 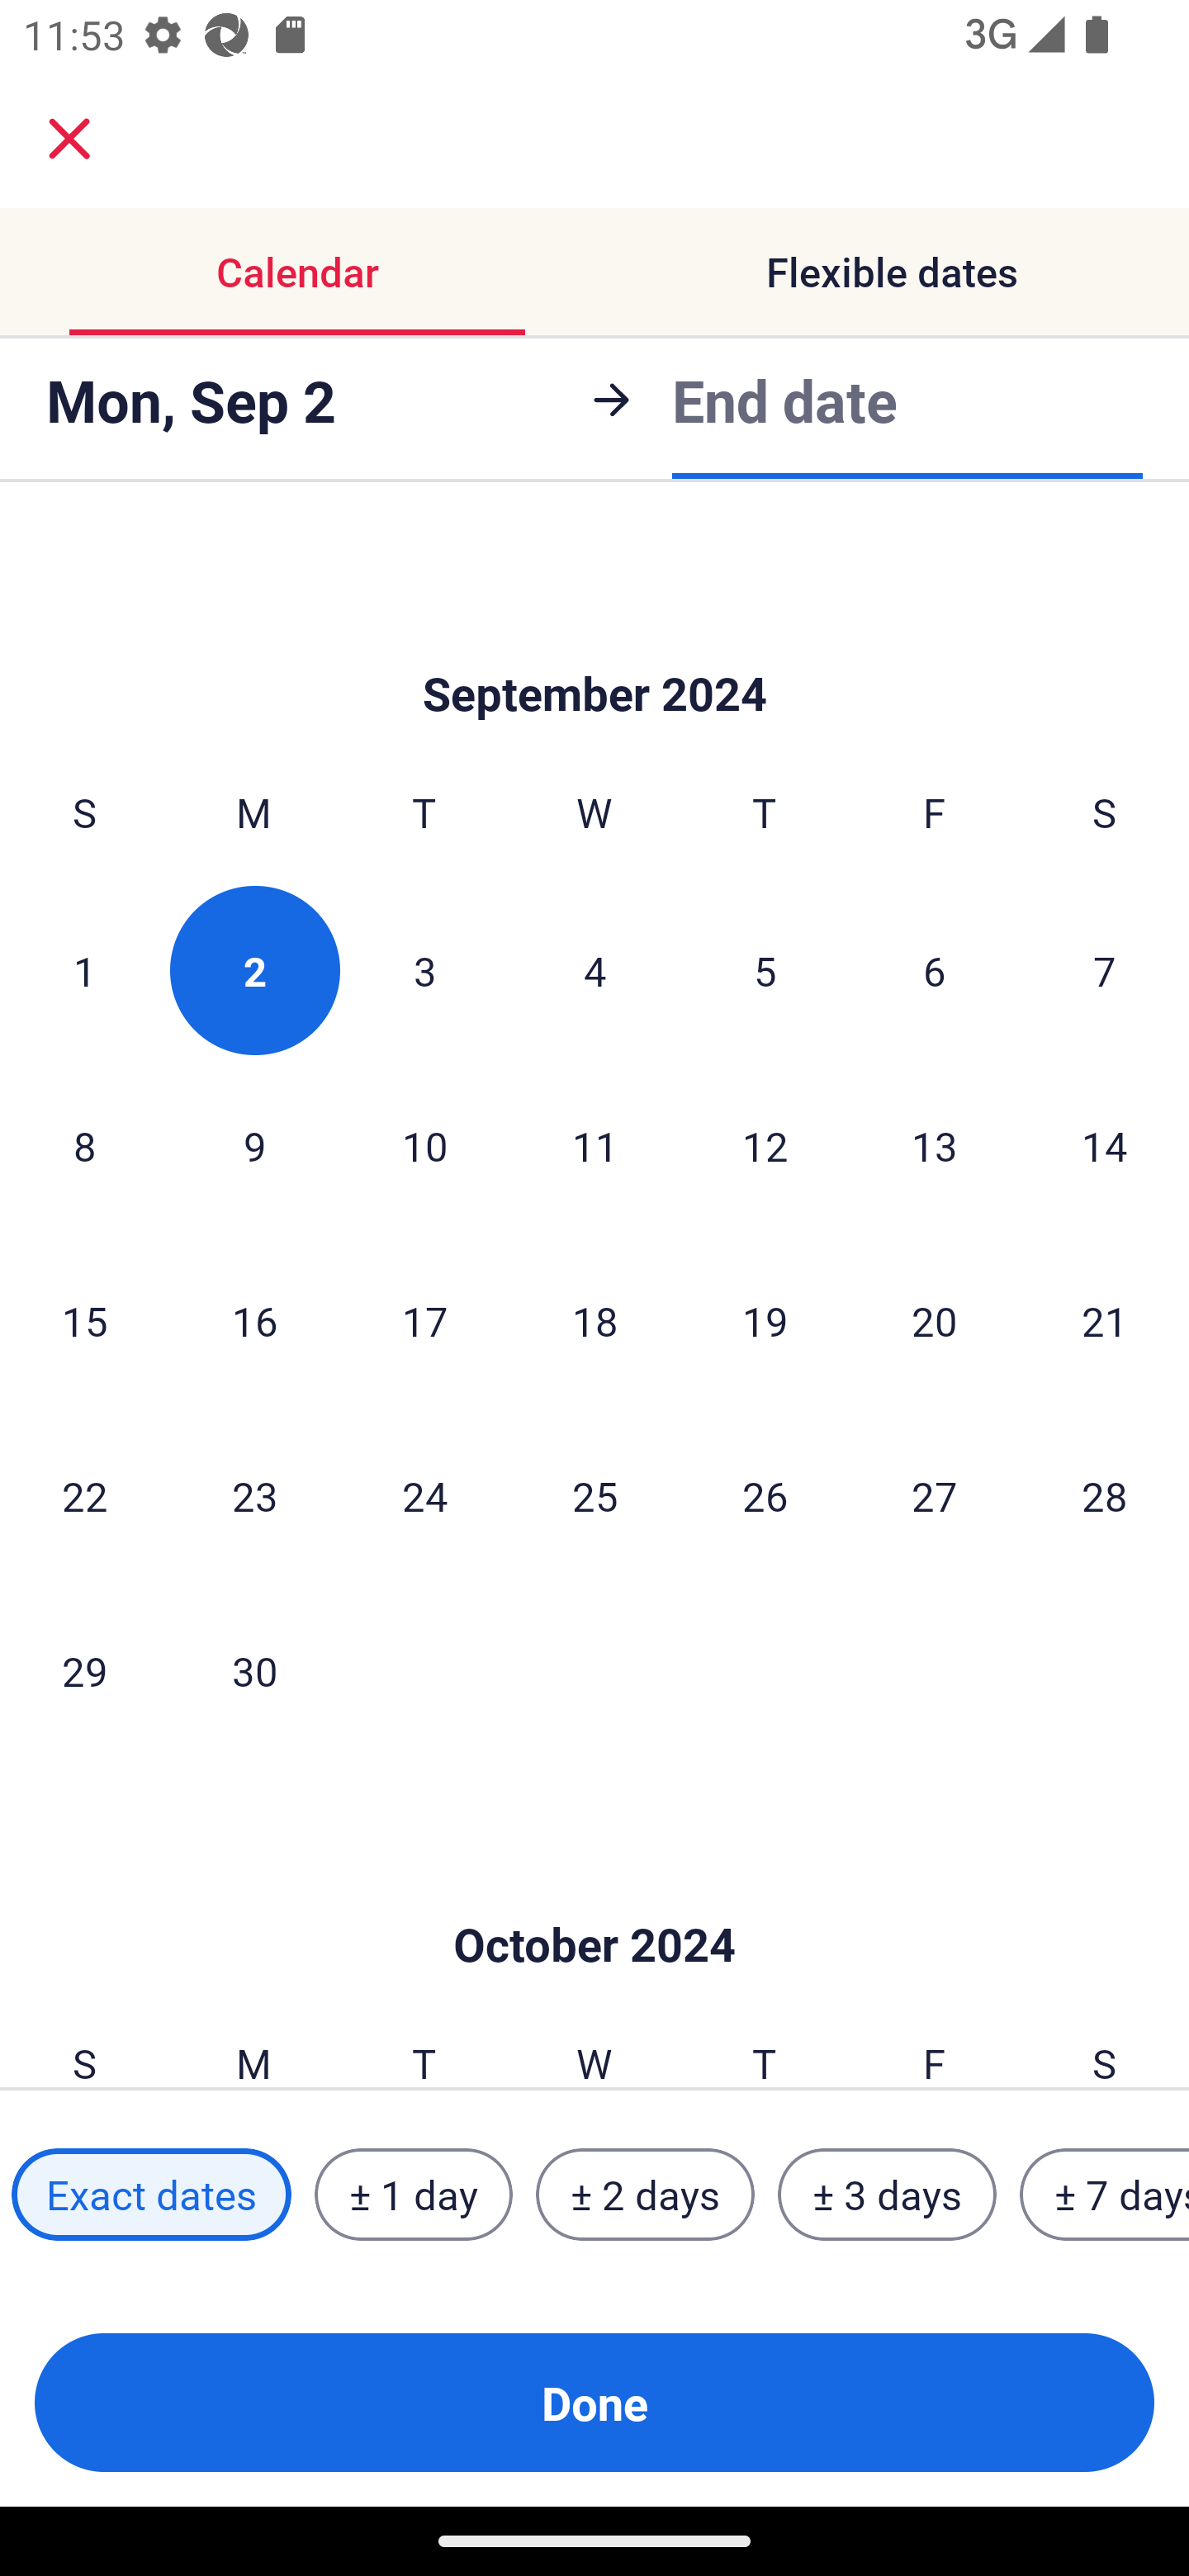 What do you see at coordinates (424, 1321) in the screenshot?
I see `17 Tuesday, September 17, 2024` at bounding box center [424, 1321].